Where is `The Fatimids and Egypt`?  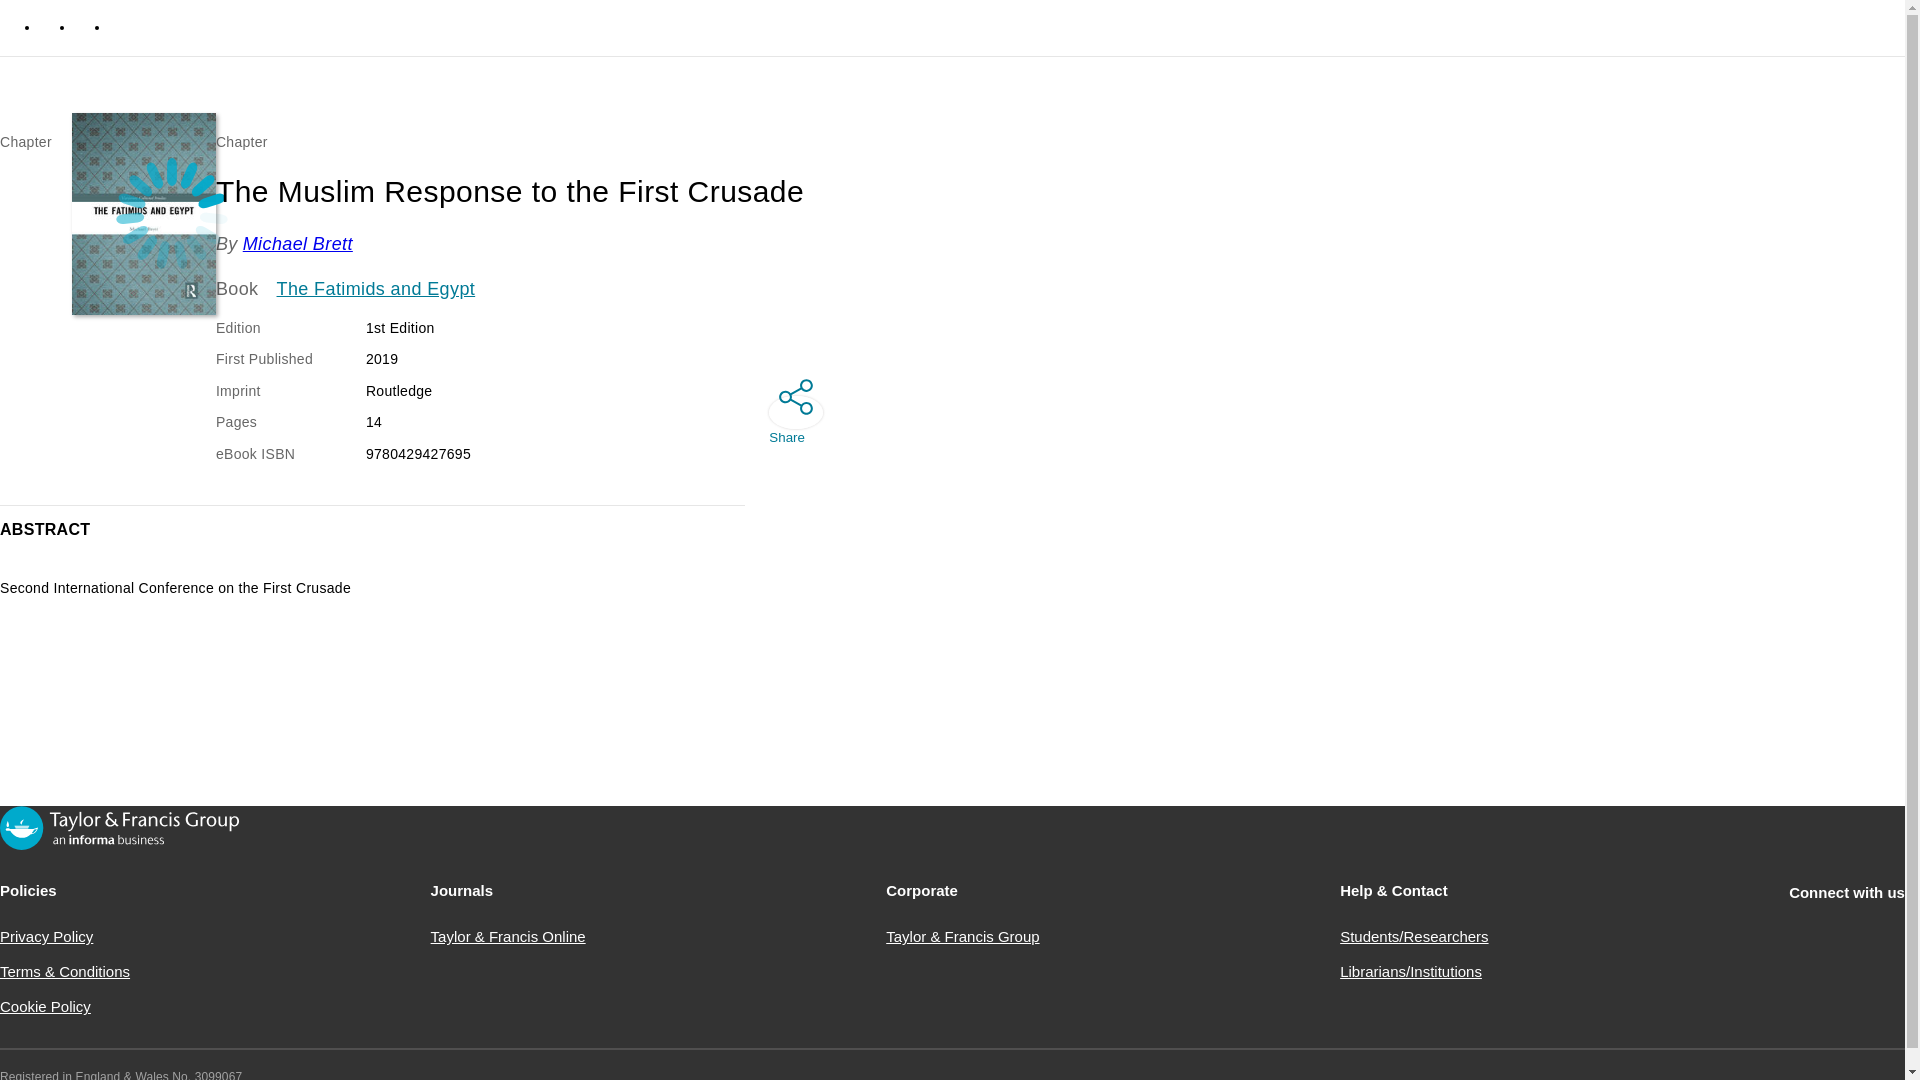
The Fatimids and Egypt is located at coordinates (376, 290).